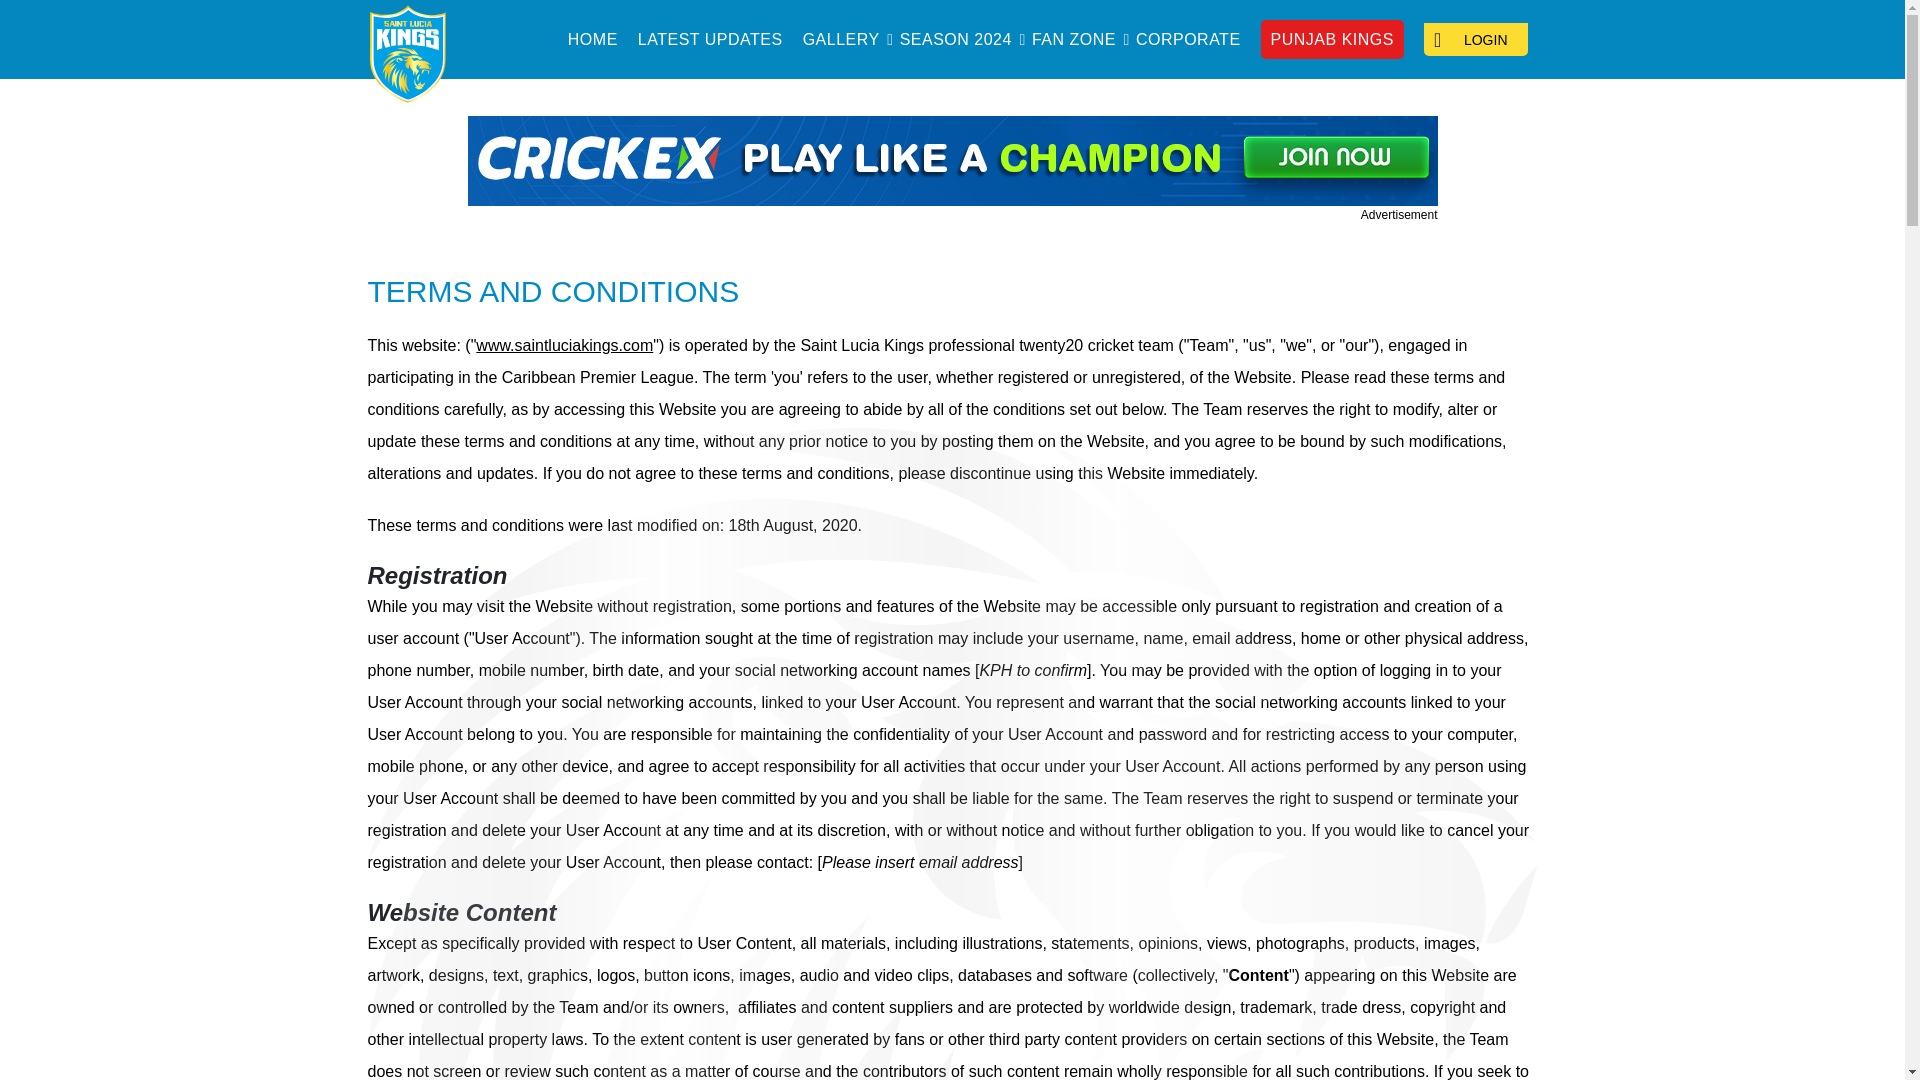  Describe the element at coordinates (710, 39) in the screenshot. I see `LATEST UPDATES` at that location.